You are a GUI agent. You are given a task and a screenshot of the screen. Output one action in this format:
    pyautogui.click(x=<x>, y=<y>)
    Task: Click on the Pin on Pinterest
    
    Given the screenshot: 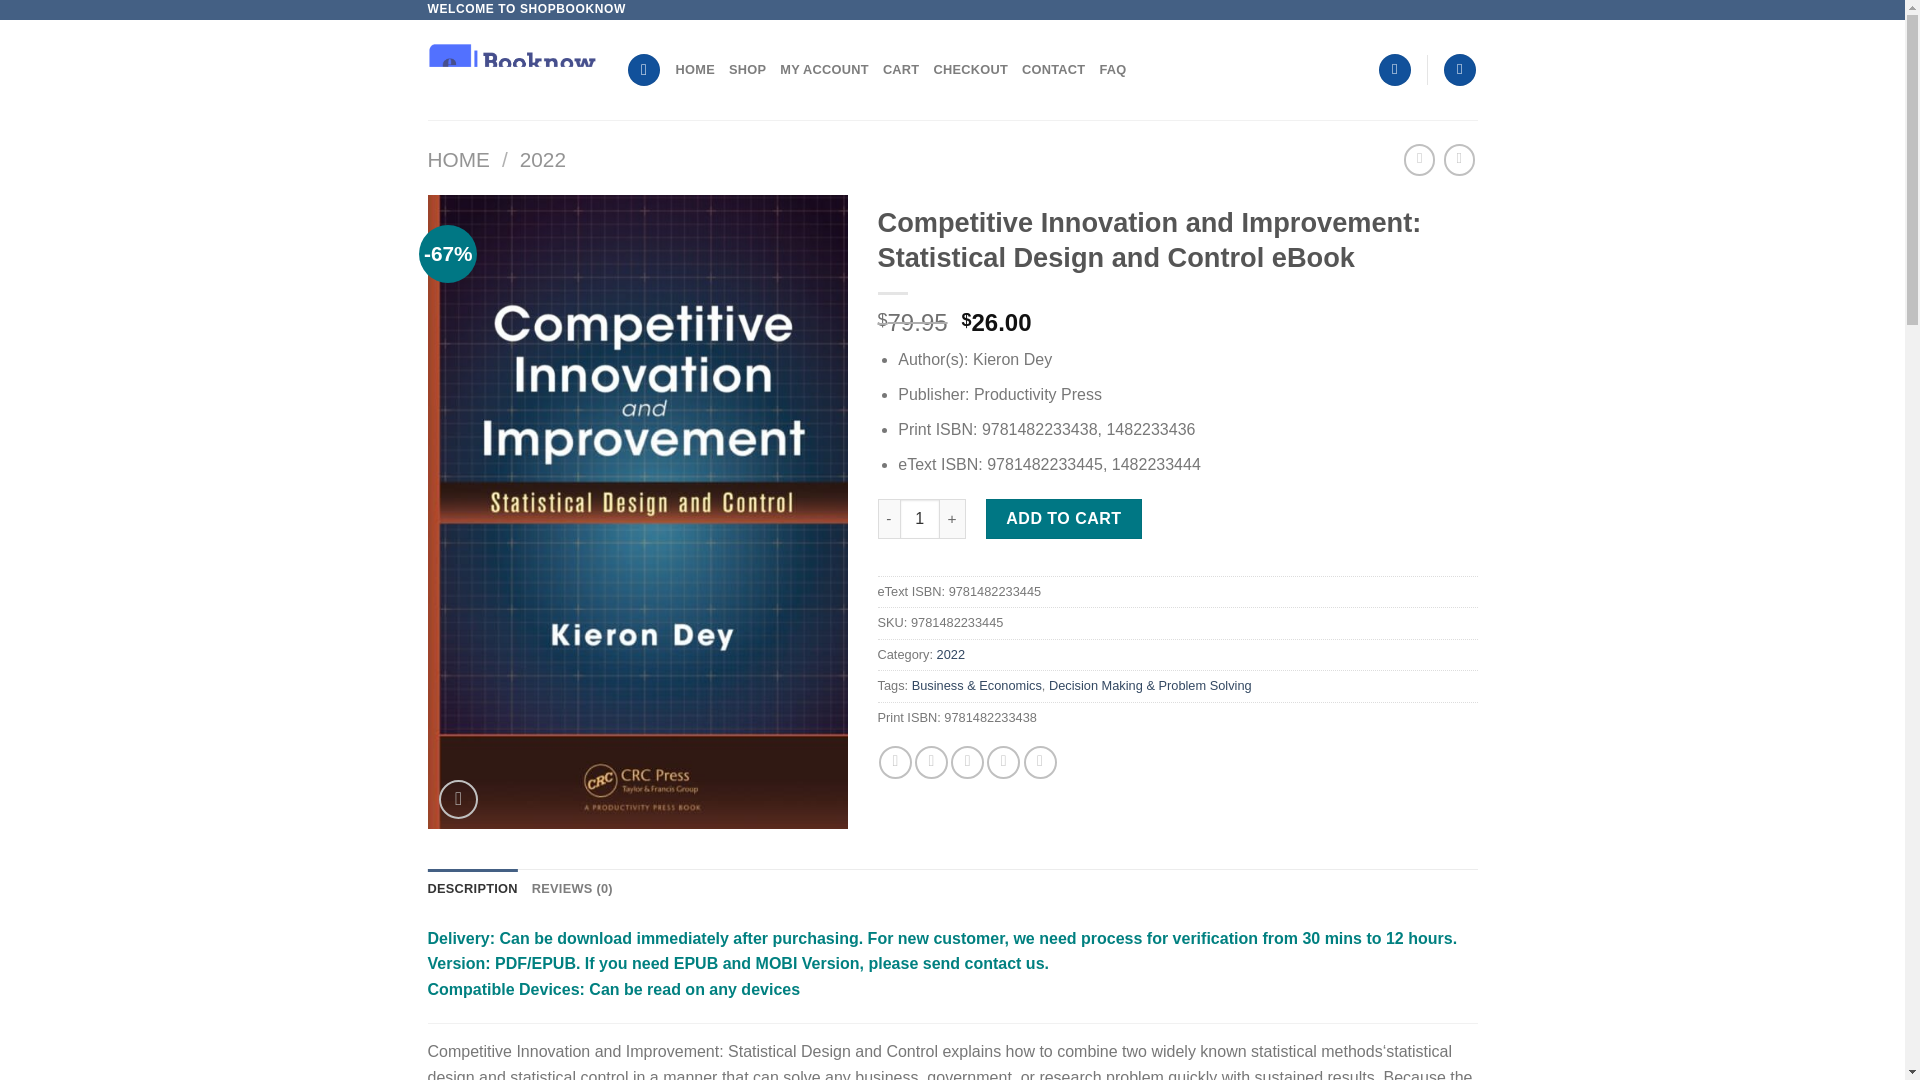 What is the action you would take?
    pyautogui.click(x=1002, y=762)
    